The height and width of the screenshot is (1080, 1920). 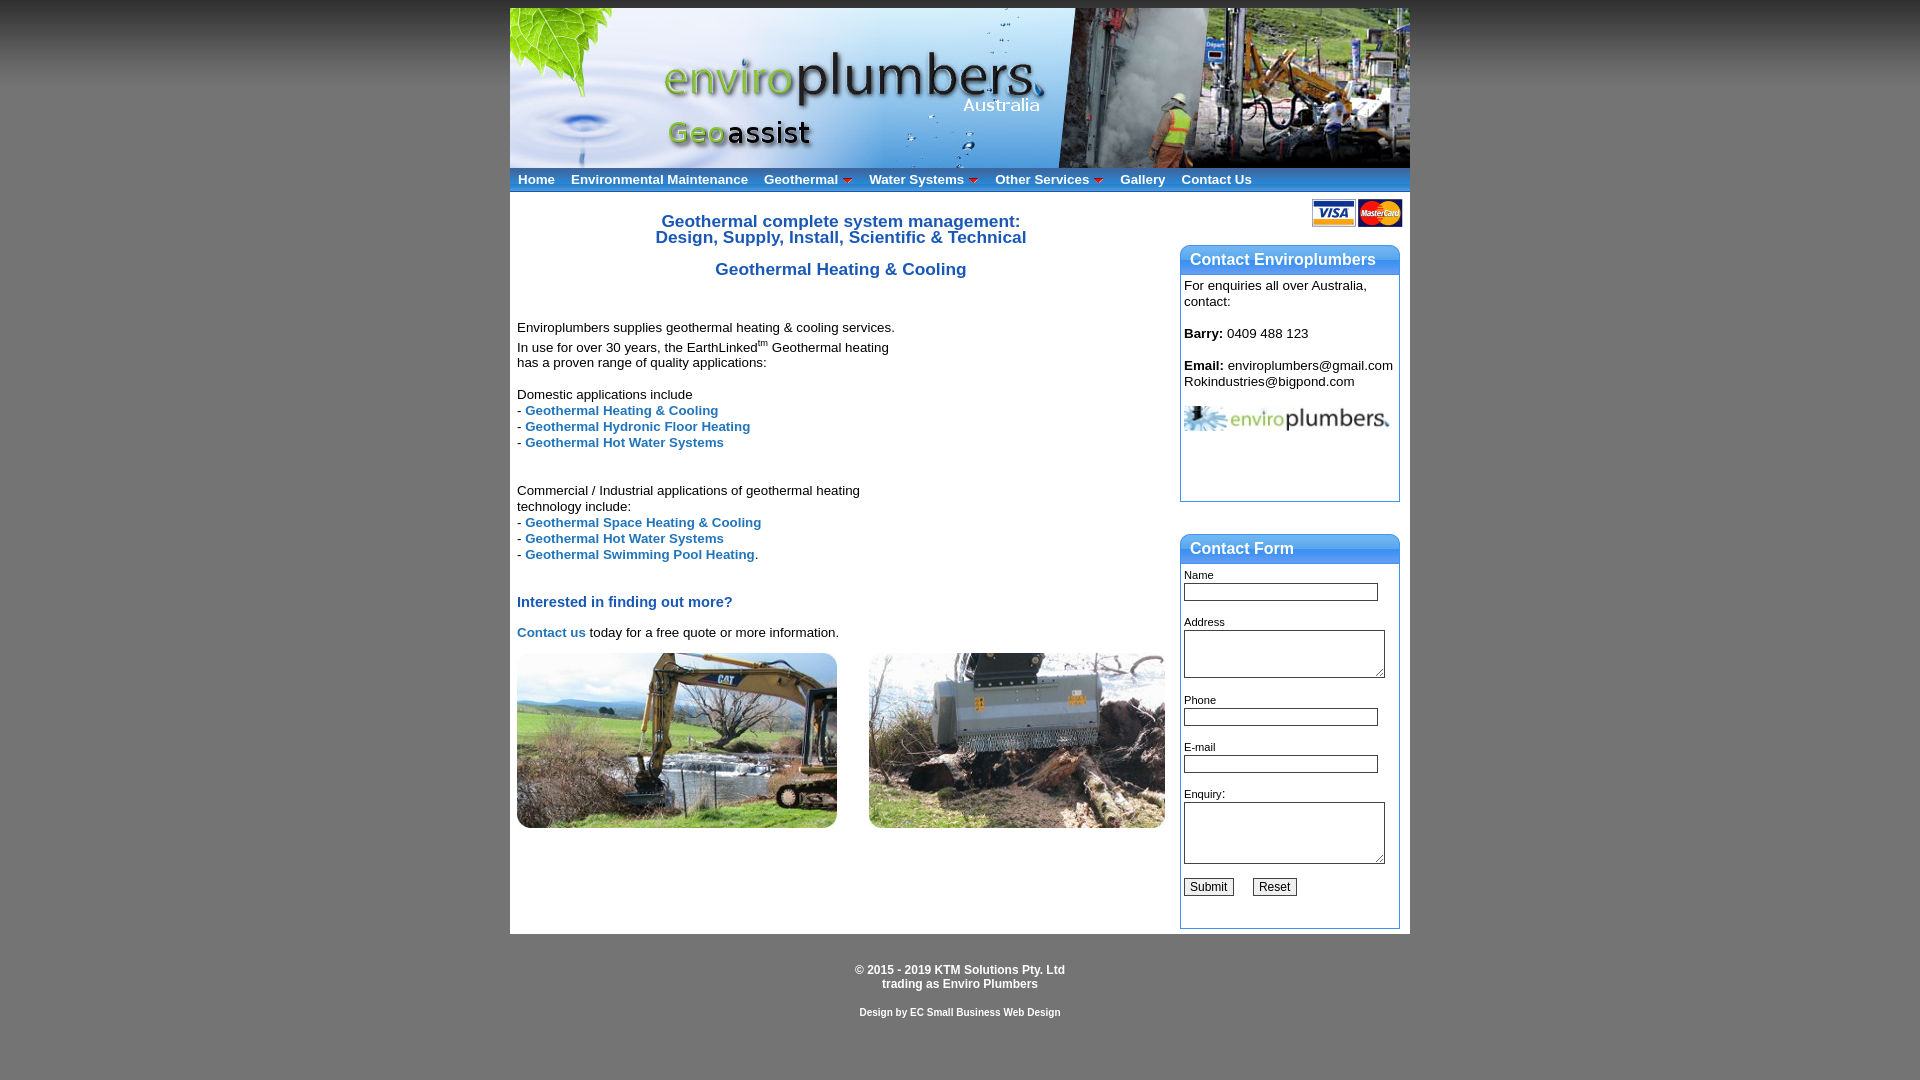 I want to click on Contact Us, so click(x=1217, y=179).